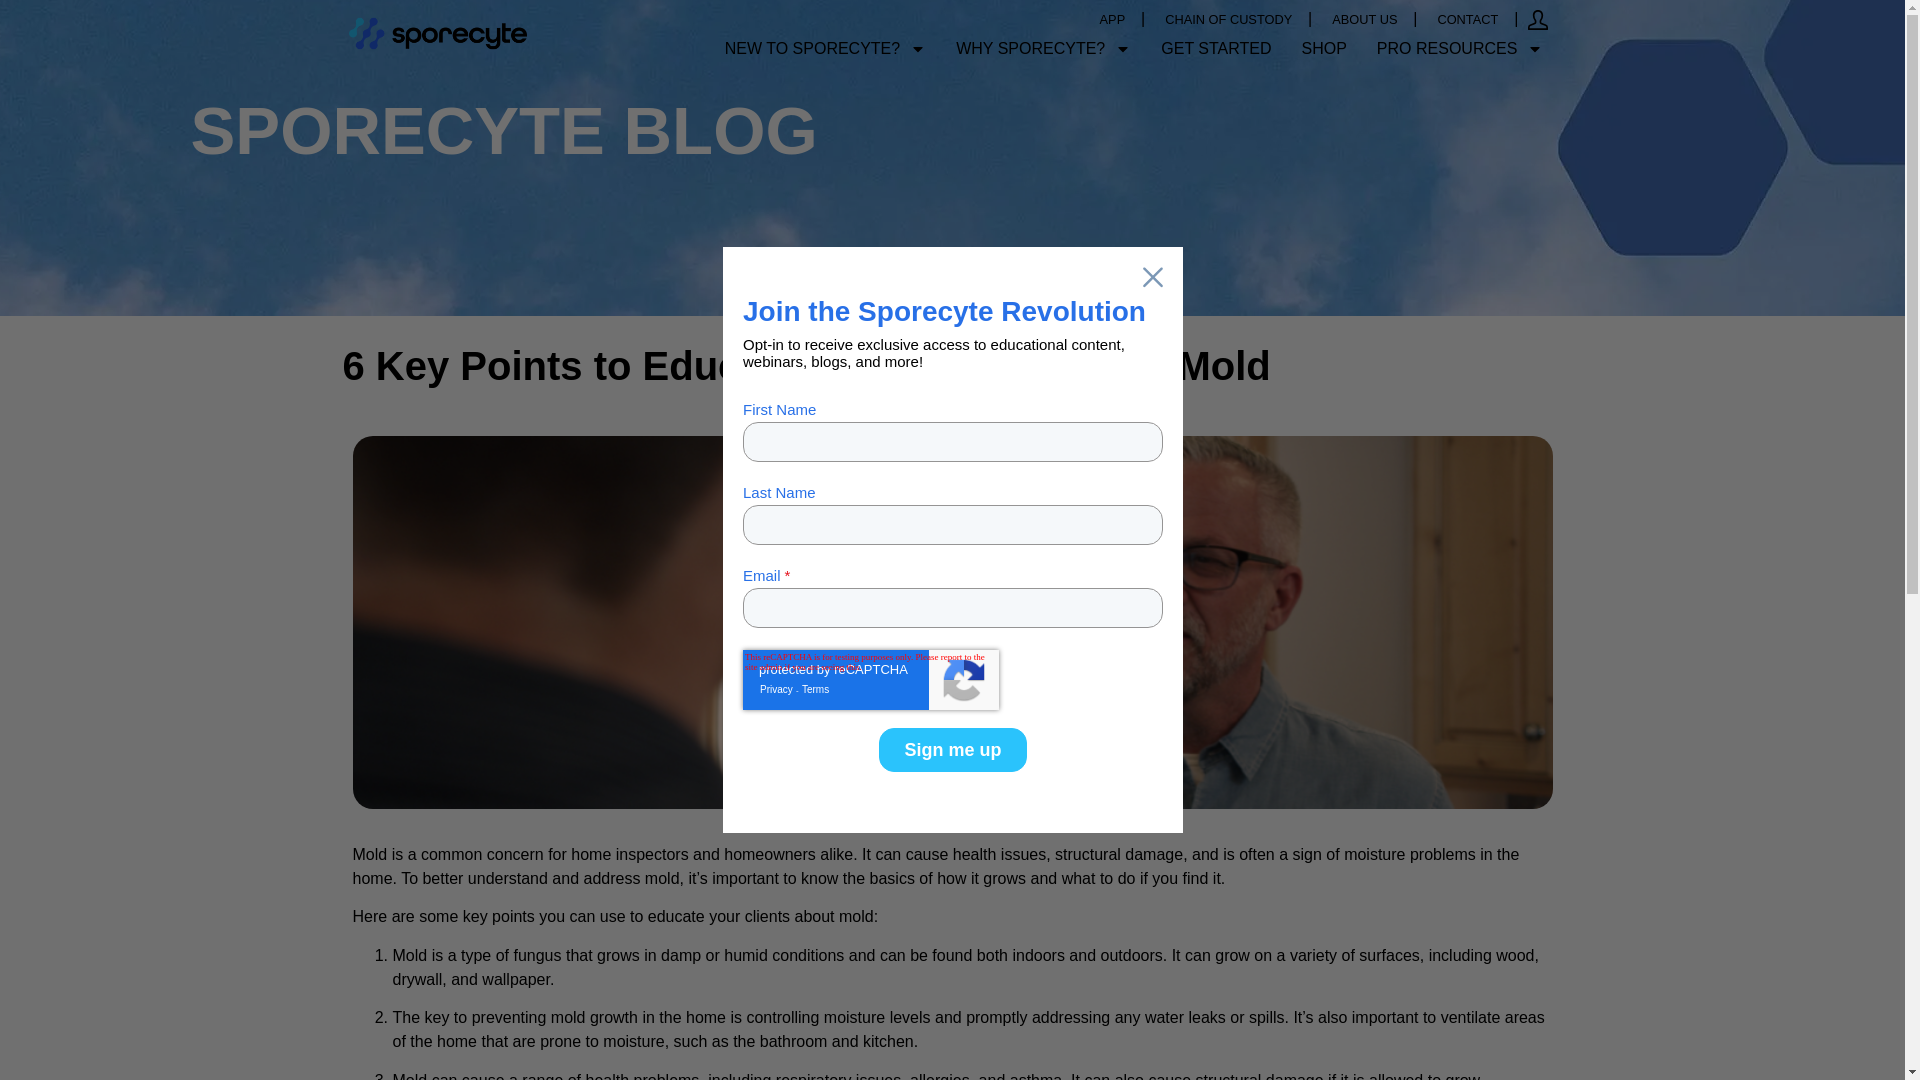  Describe the element at coordinates (1228, 20) in the screenshot. I see `CHAIN OF CUSTODY` at that location.